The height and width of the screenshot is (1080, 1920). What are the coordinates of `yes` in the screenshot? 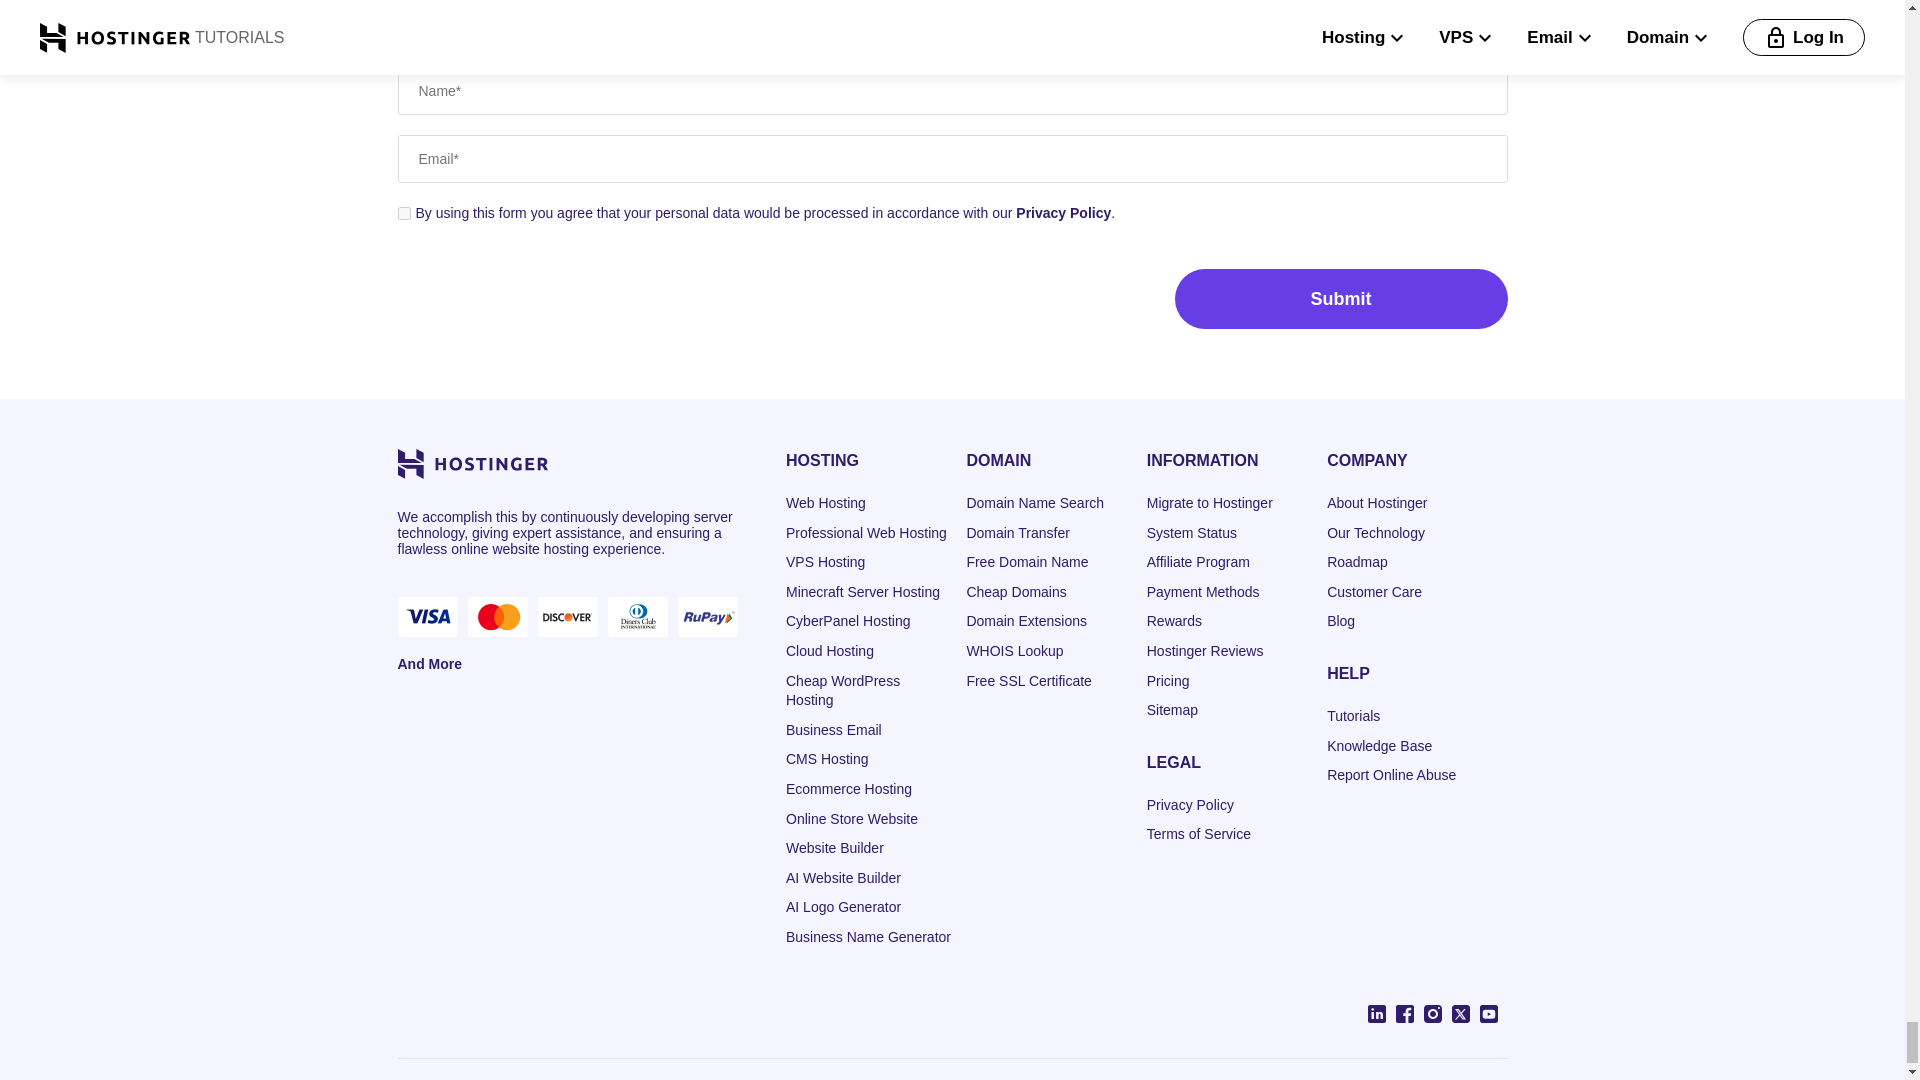 It's located at (404, 214).